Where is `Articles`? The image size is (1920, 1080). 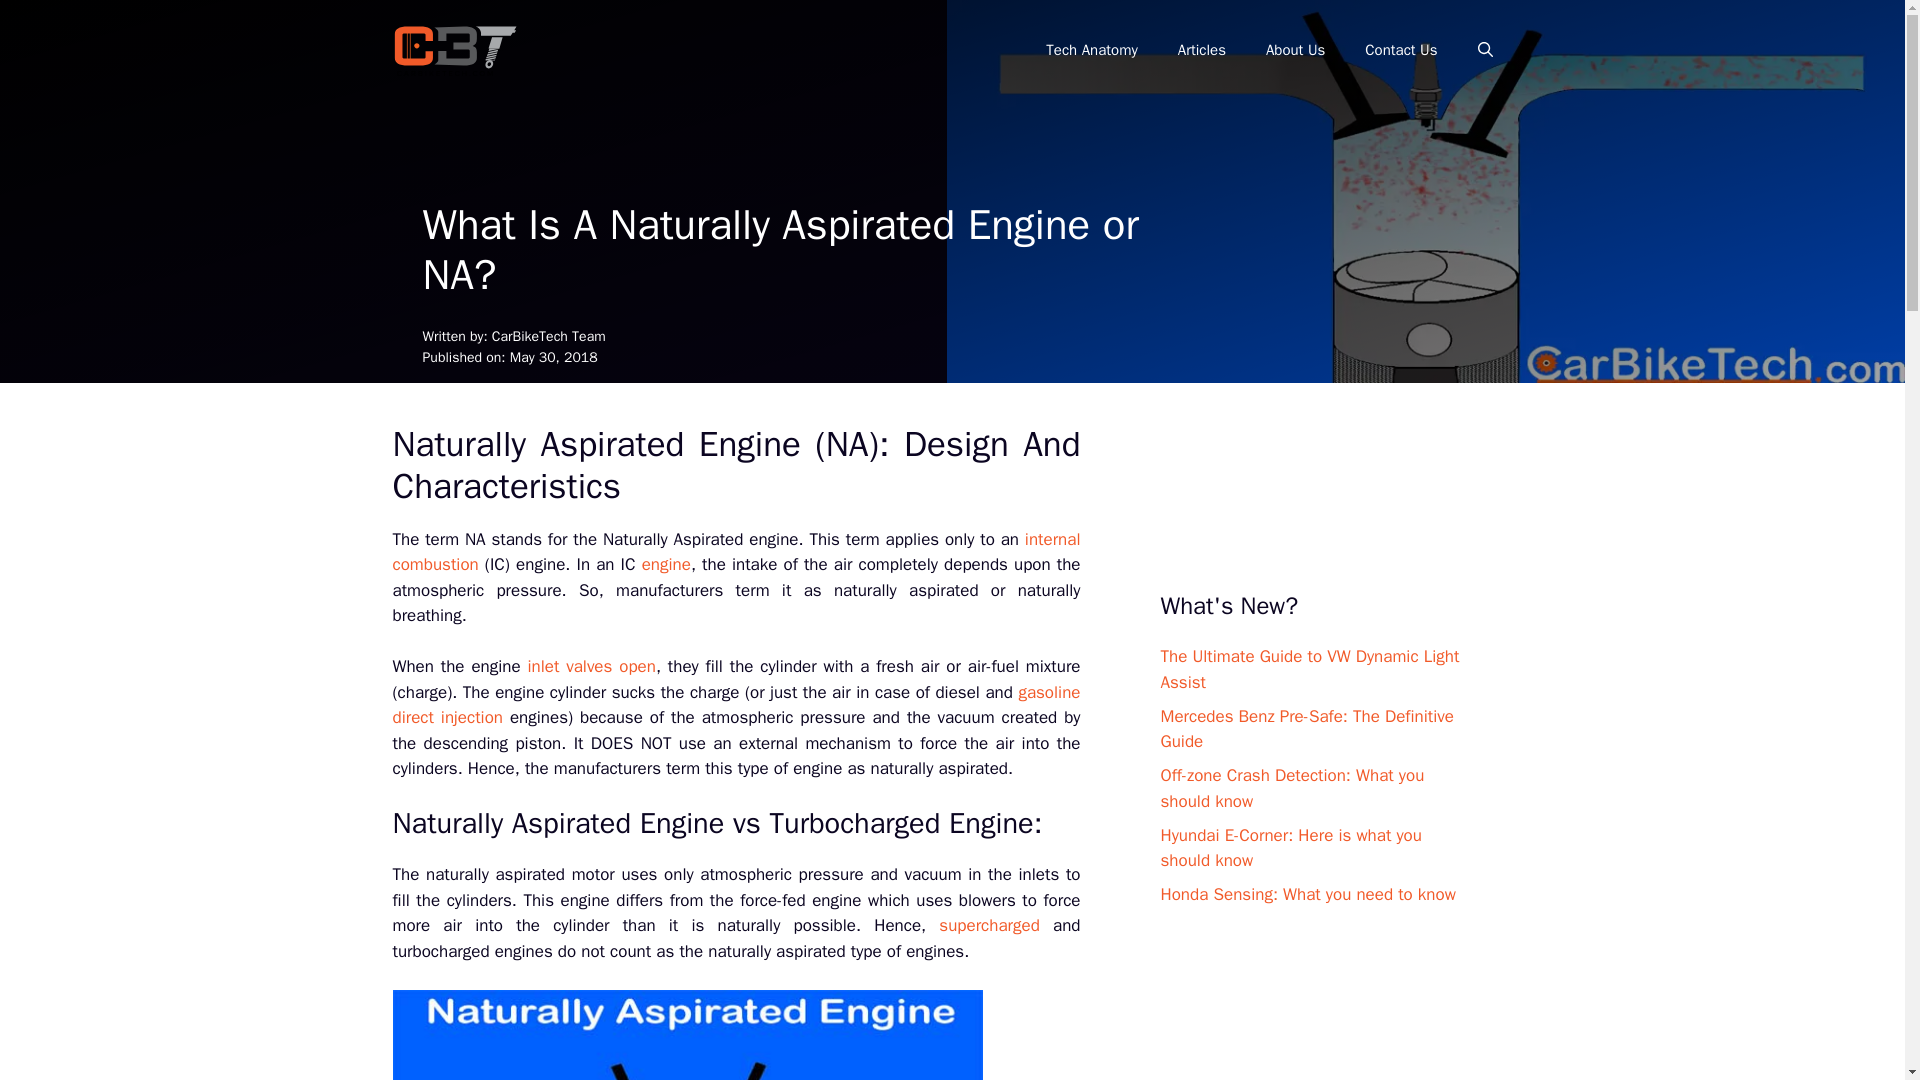
Articles is located at coordinates (1202, 50).